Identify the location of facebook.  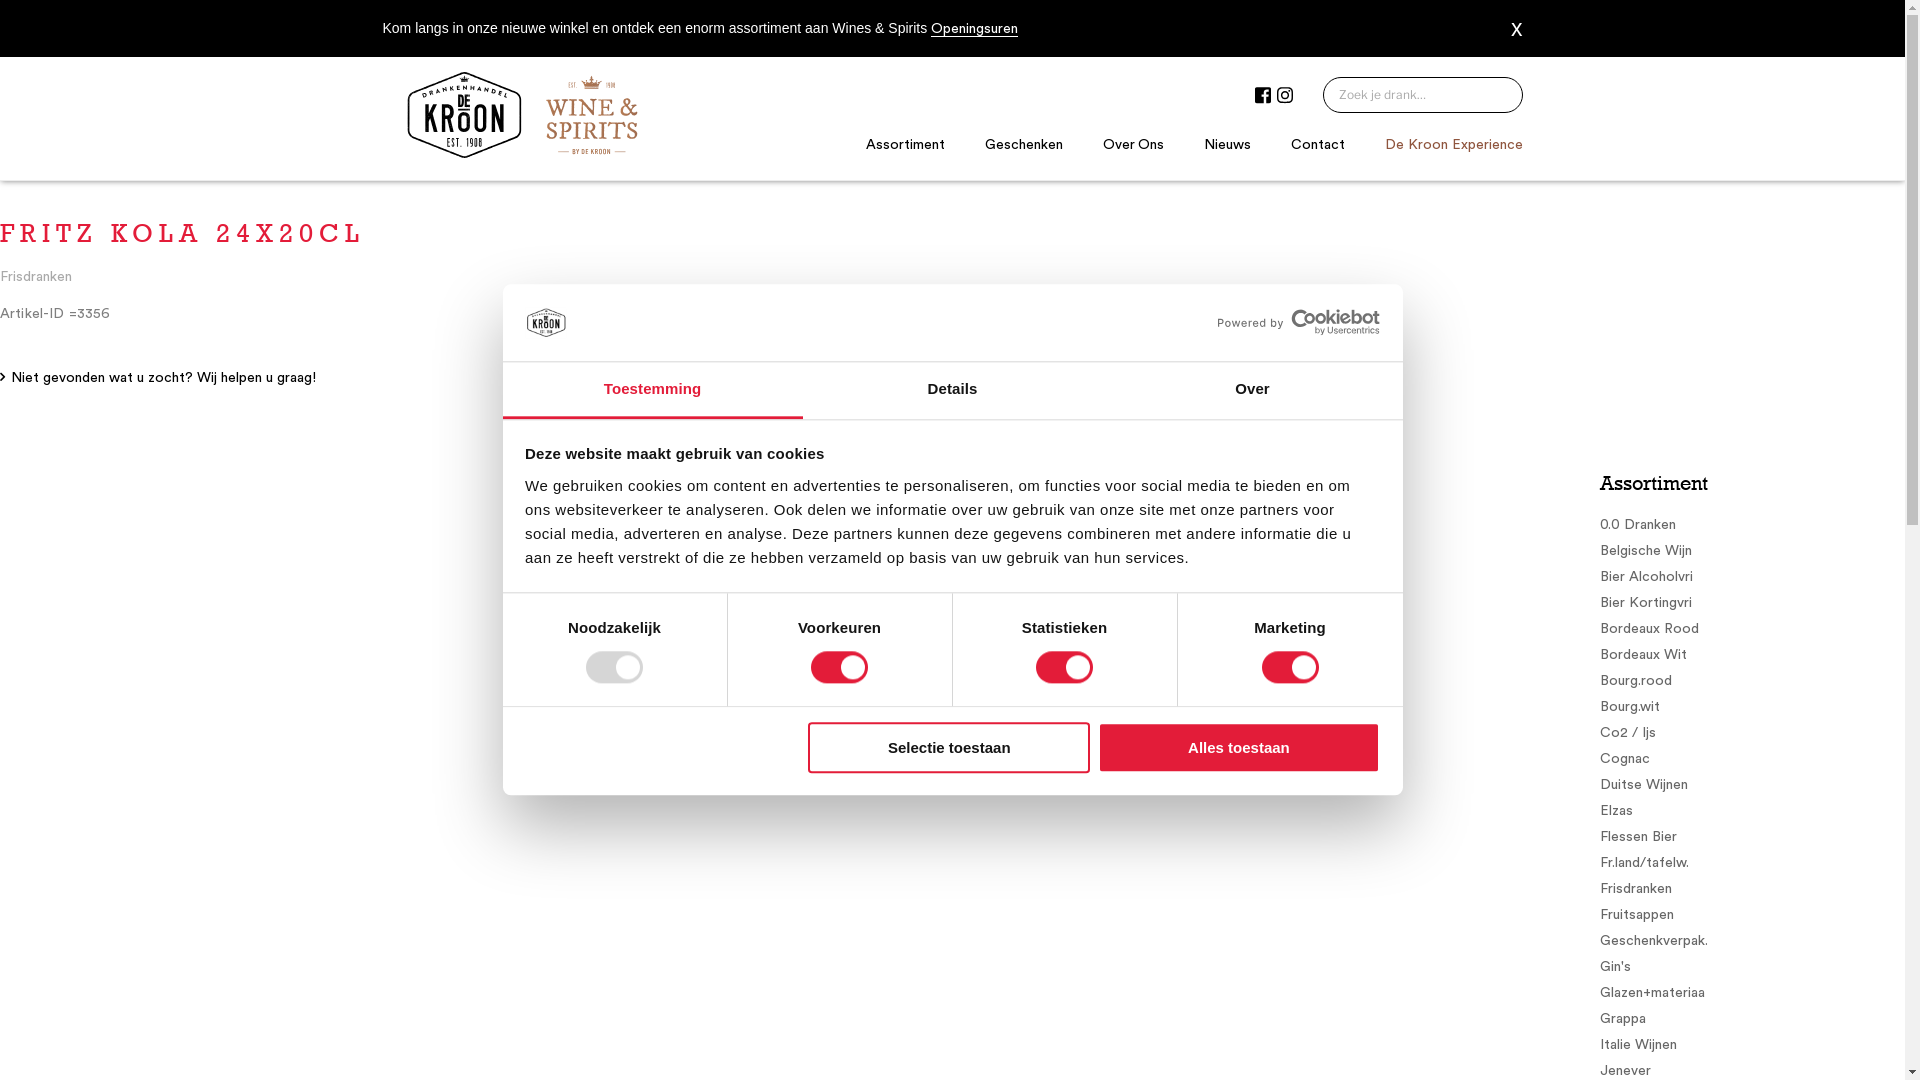
(1262, 96).